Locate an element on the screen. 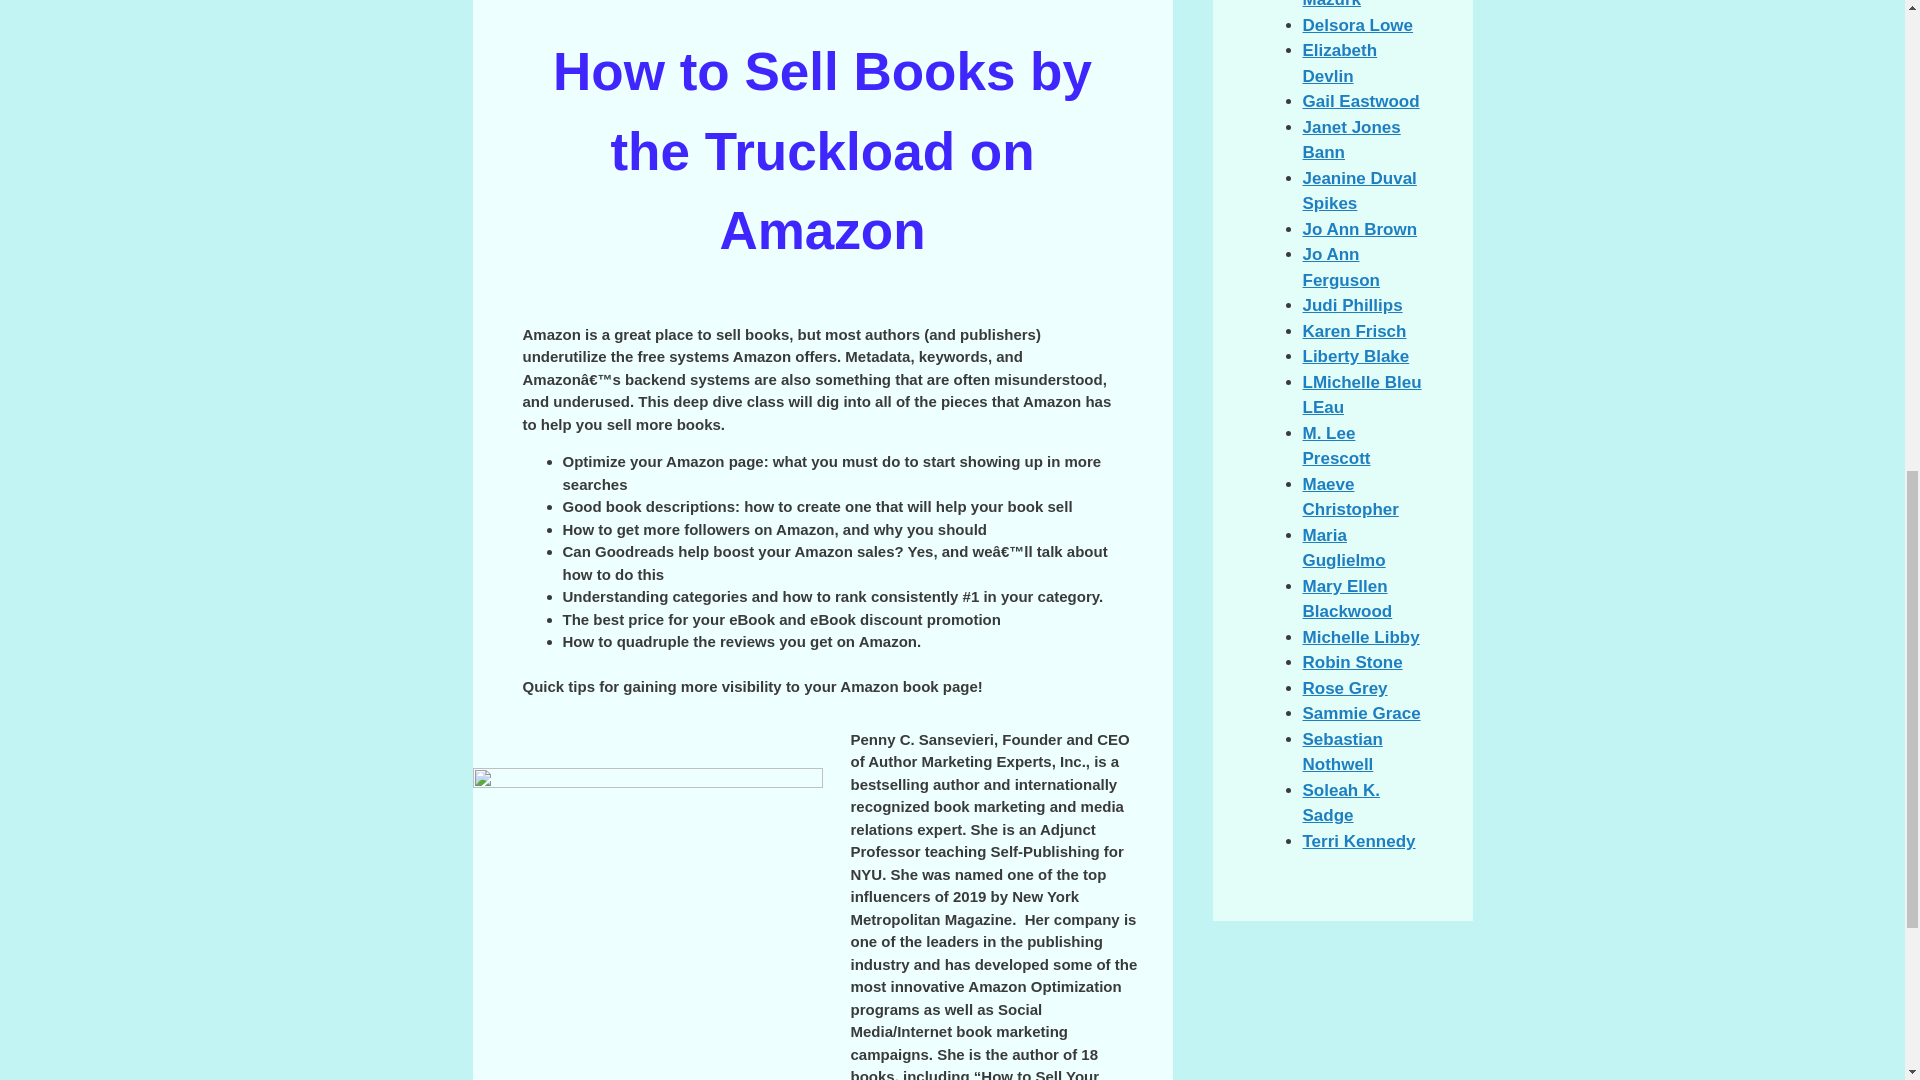  Gail Eastwood is located at coordinates (1360, 101).